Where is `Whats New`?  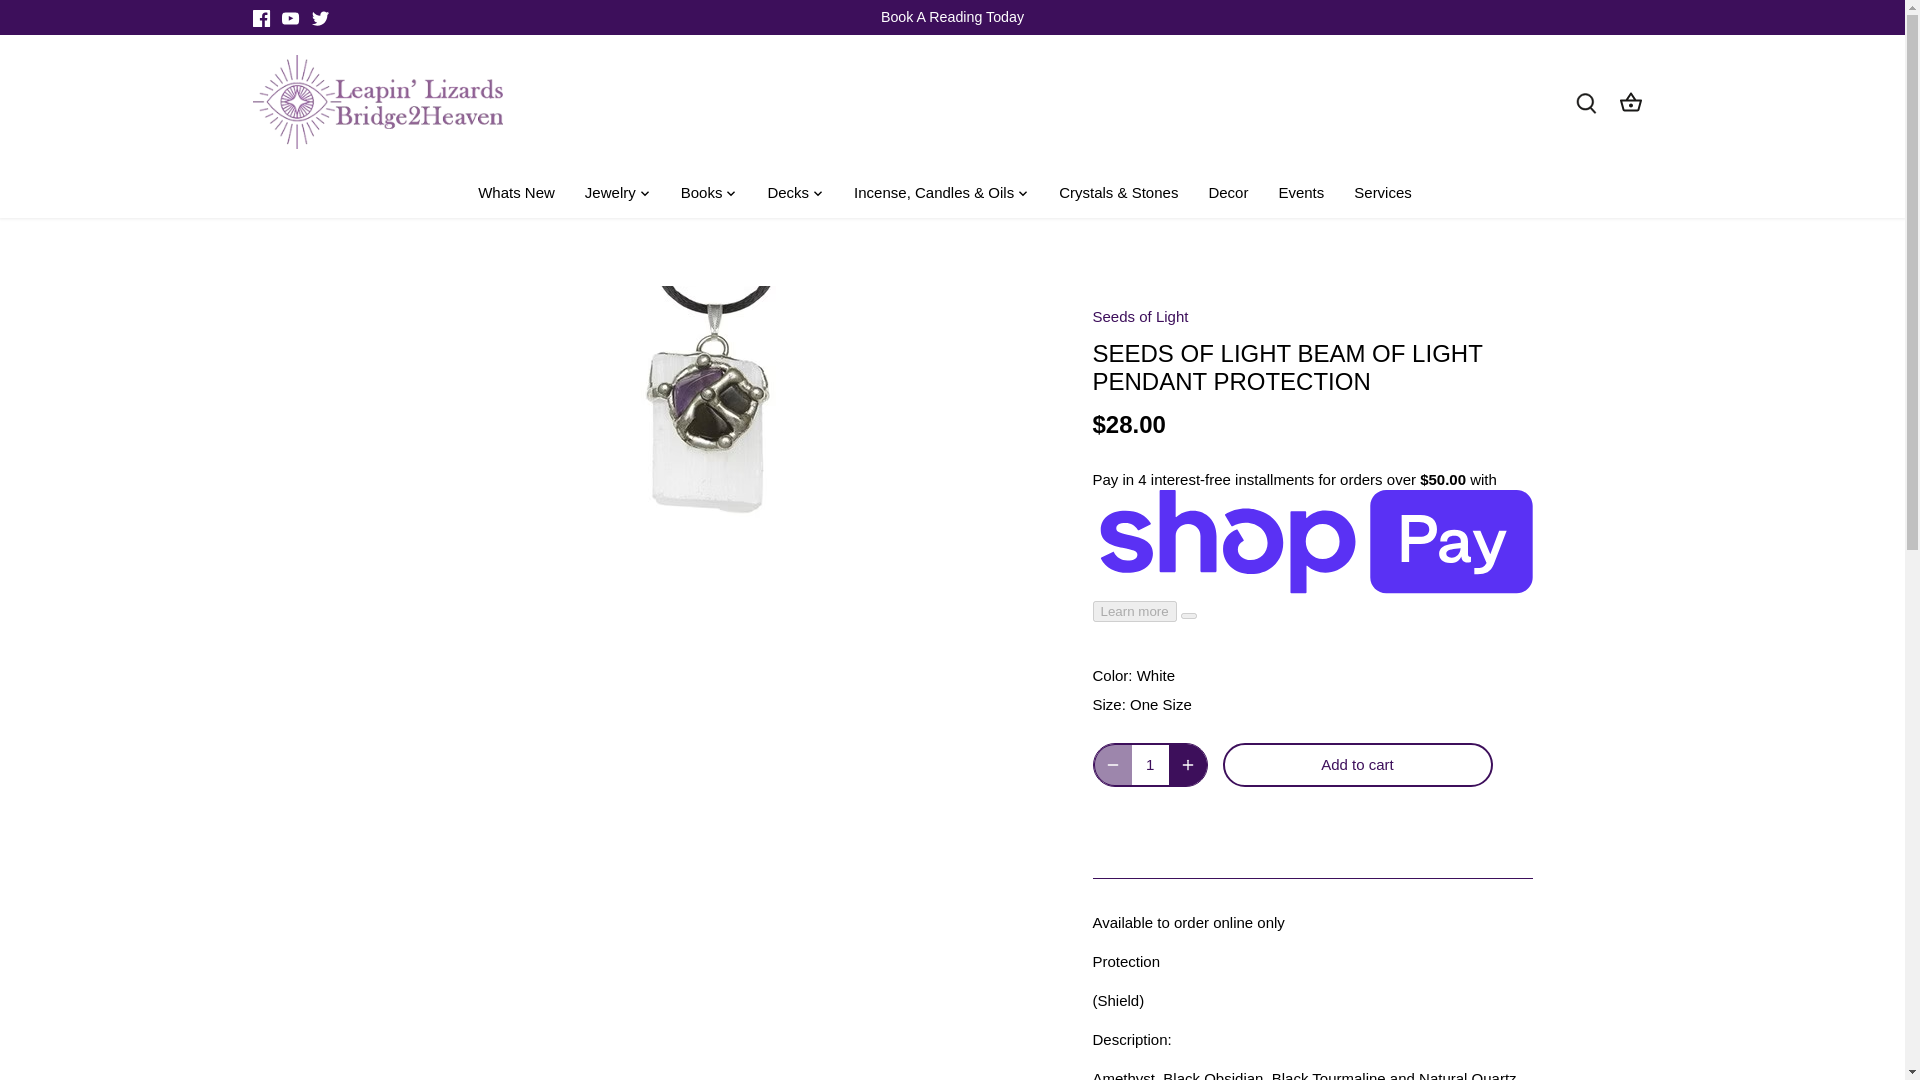 Whats New is located at coordinates (524, 194).